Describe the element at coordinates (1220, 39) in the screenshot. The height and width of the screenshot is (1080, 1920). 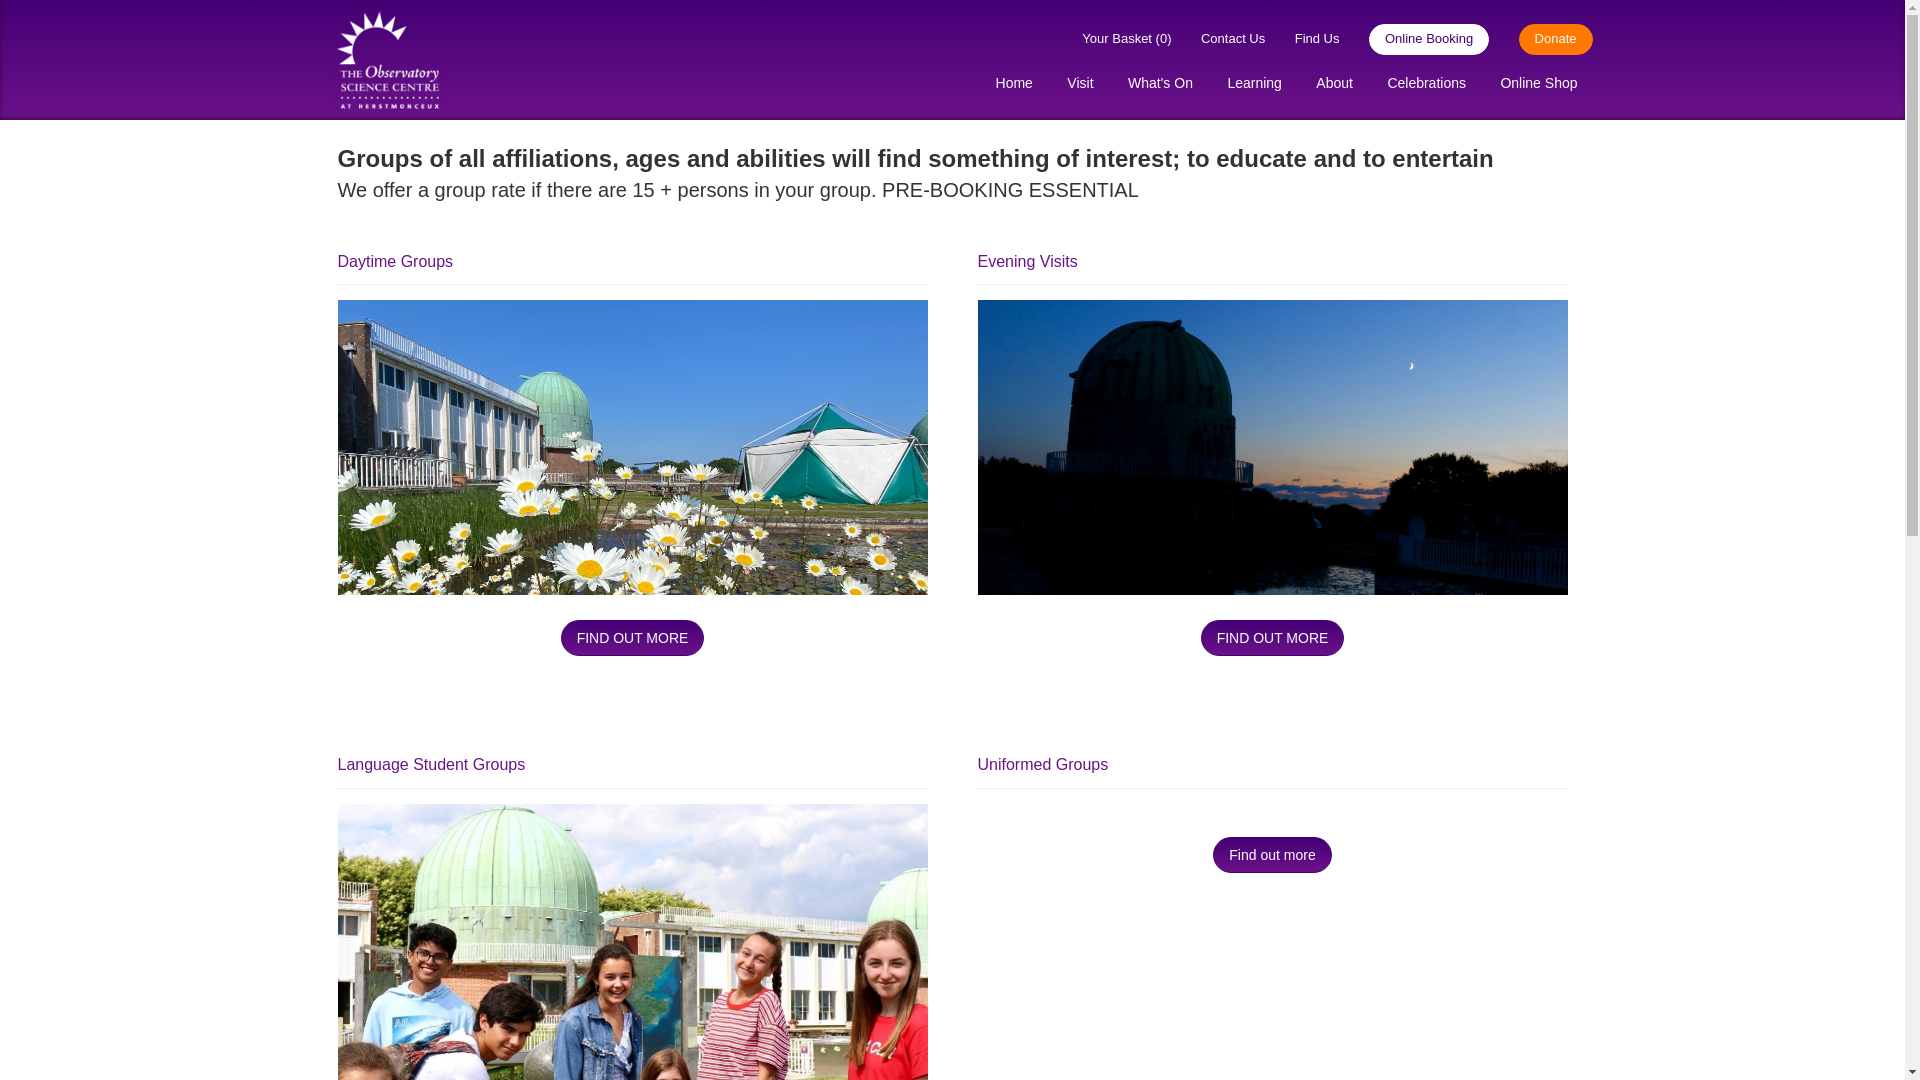
I see `Contact Us` at that location.